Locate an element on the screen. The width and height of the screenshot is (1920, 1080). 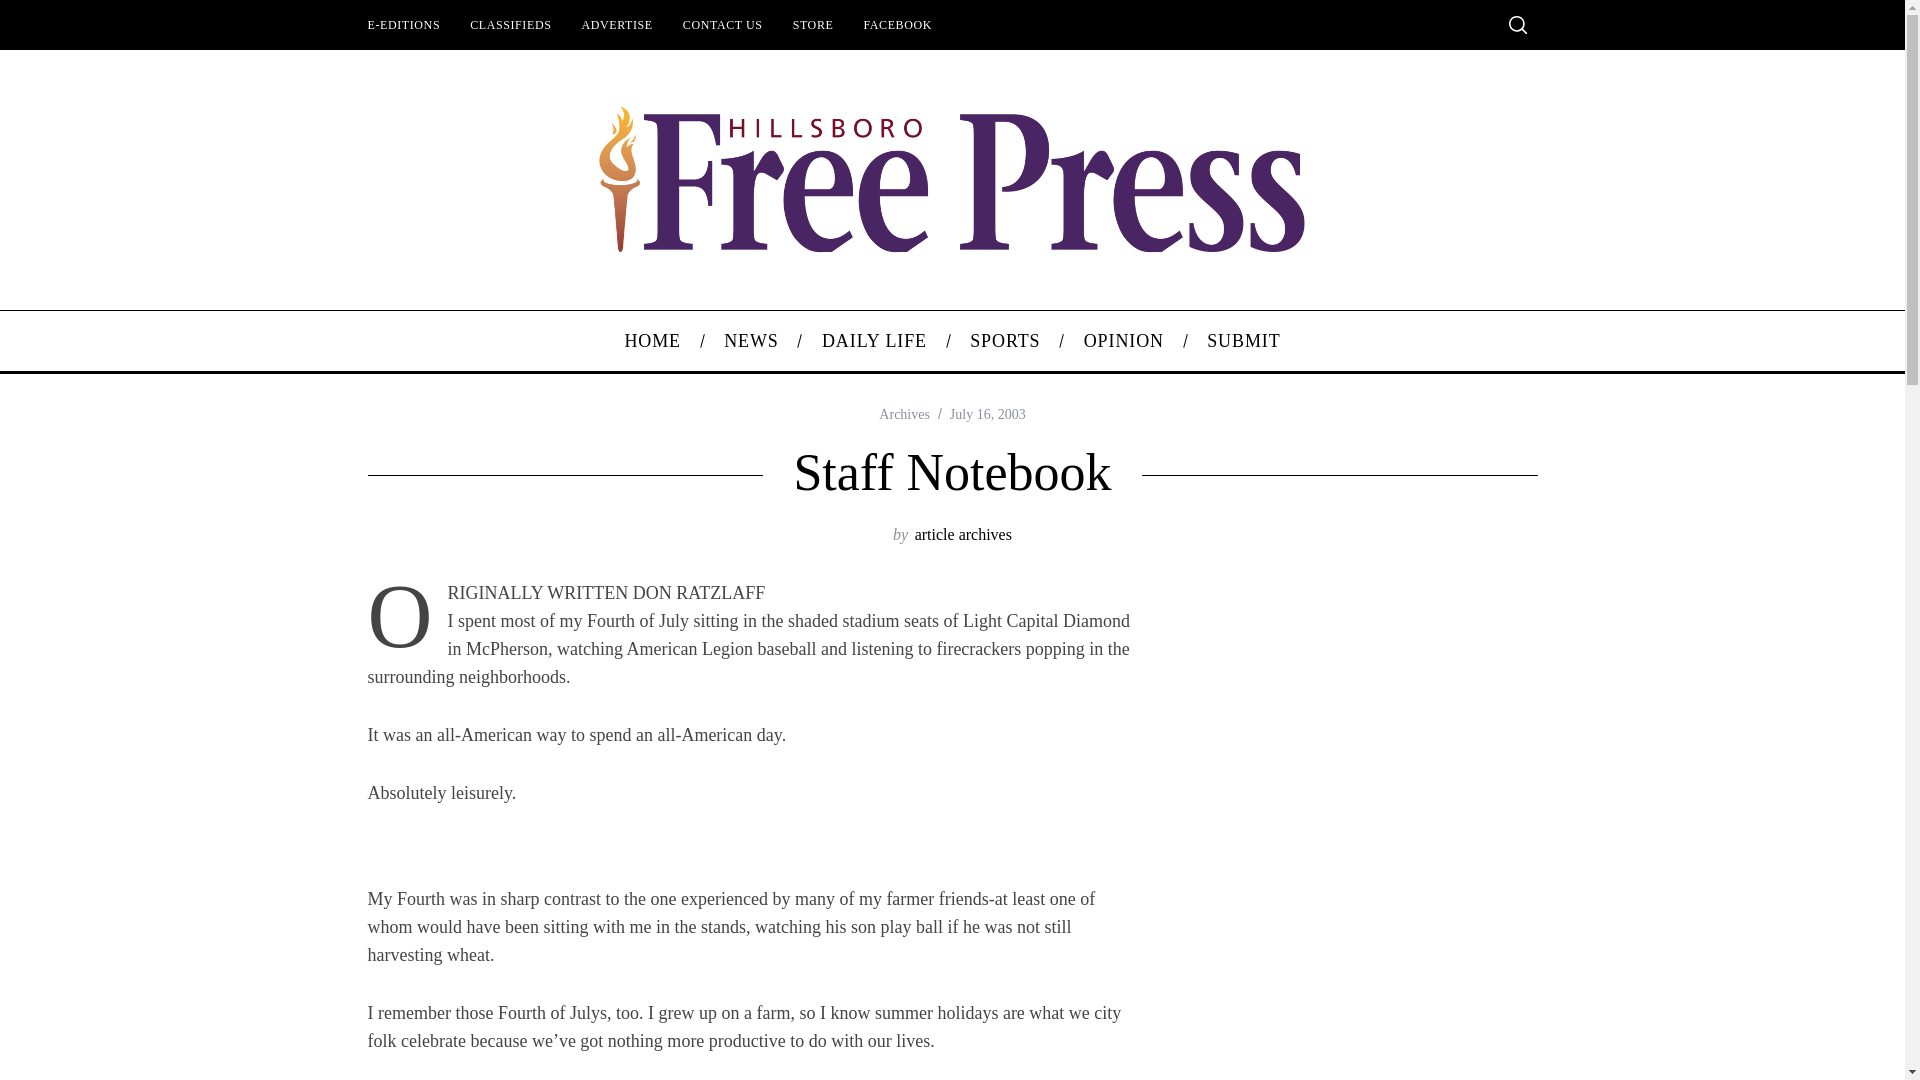
STORE is located at coordinates (812, 24).